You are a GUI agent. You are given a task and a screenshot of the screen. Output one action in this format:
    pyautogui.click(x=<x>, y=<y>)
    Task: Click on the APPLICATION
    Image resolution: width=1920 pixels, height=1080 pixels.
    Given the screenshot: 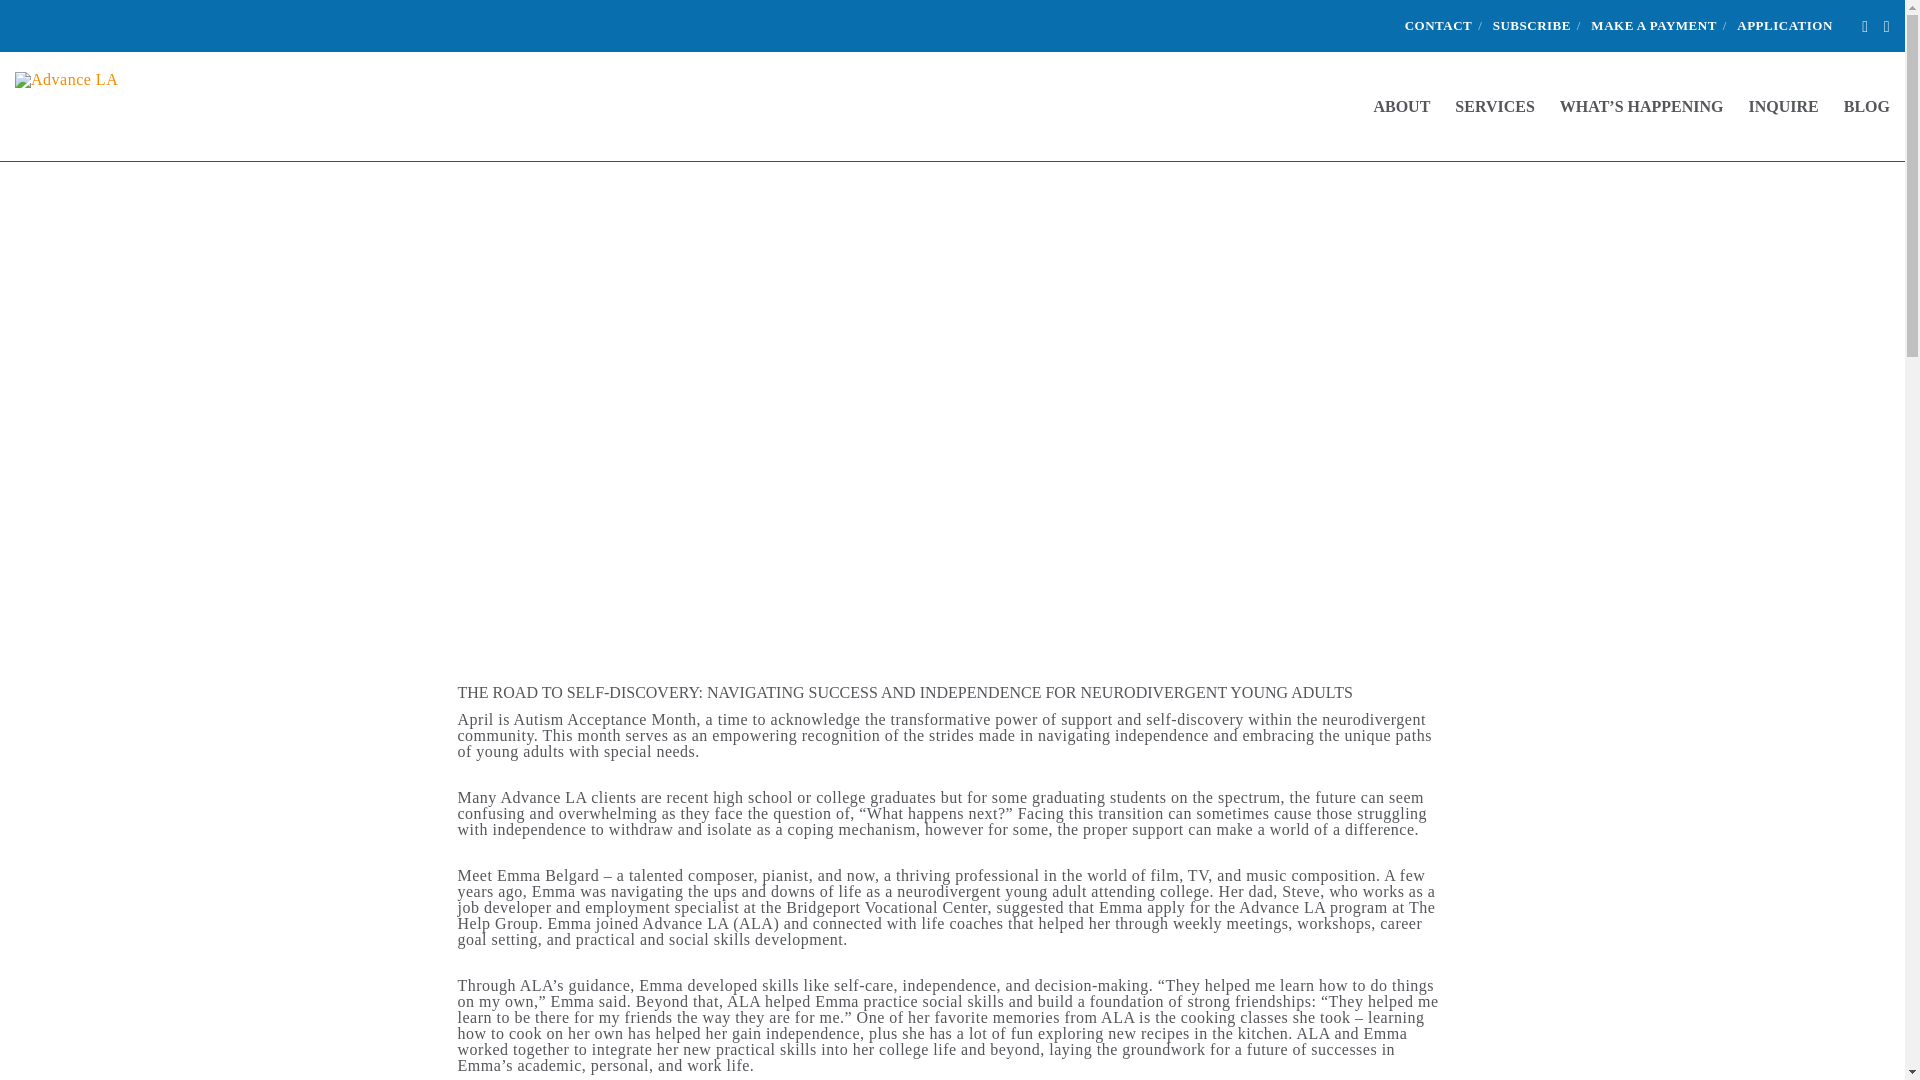 What is the action you would take?
    pyautogui.click(x=1785, y=26)
    